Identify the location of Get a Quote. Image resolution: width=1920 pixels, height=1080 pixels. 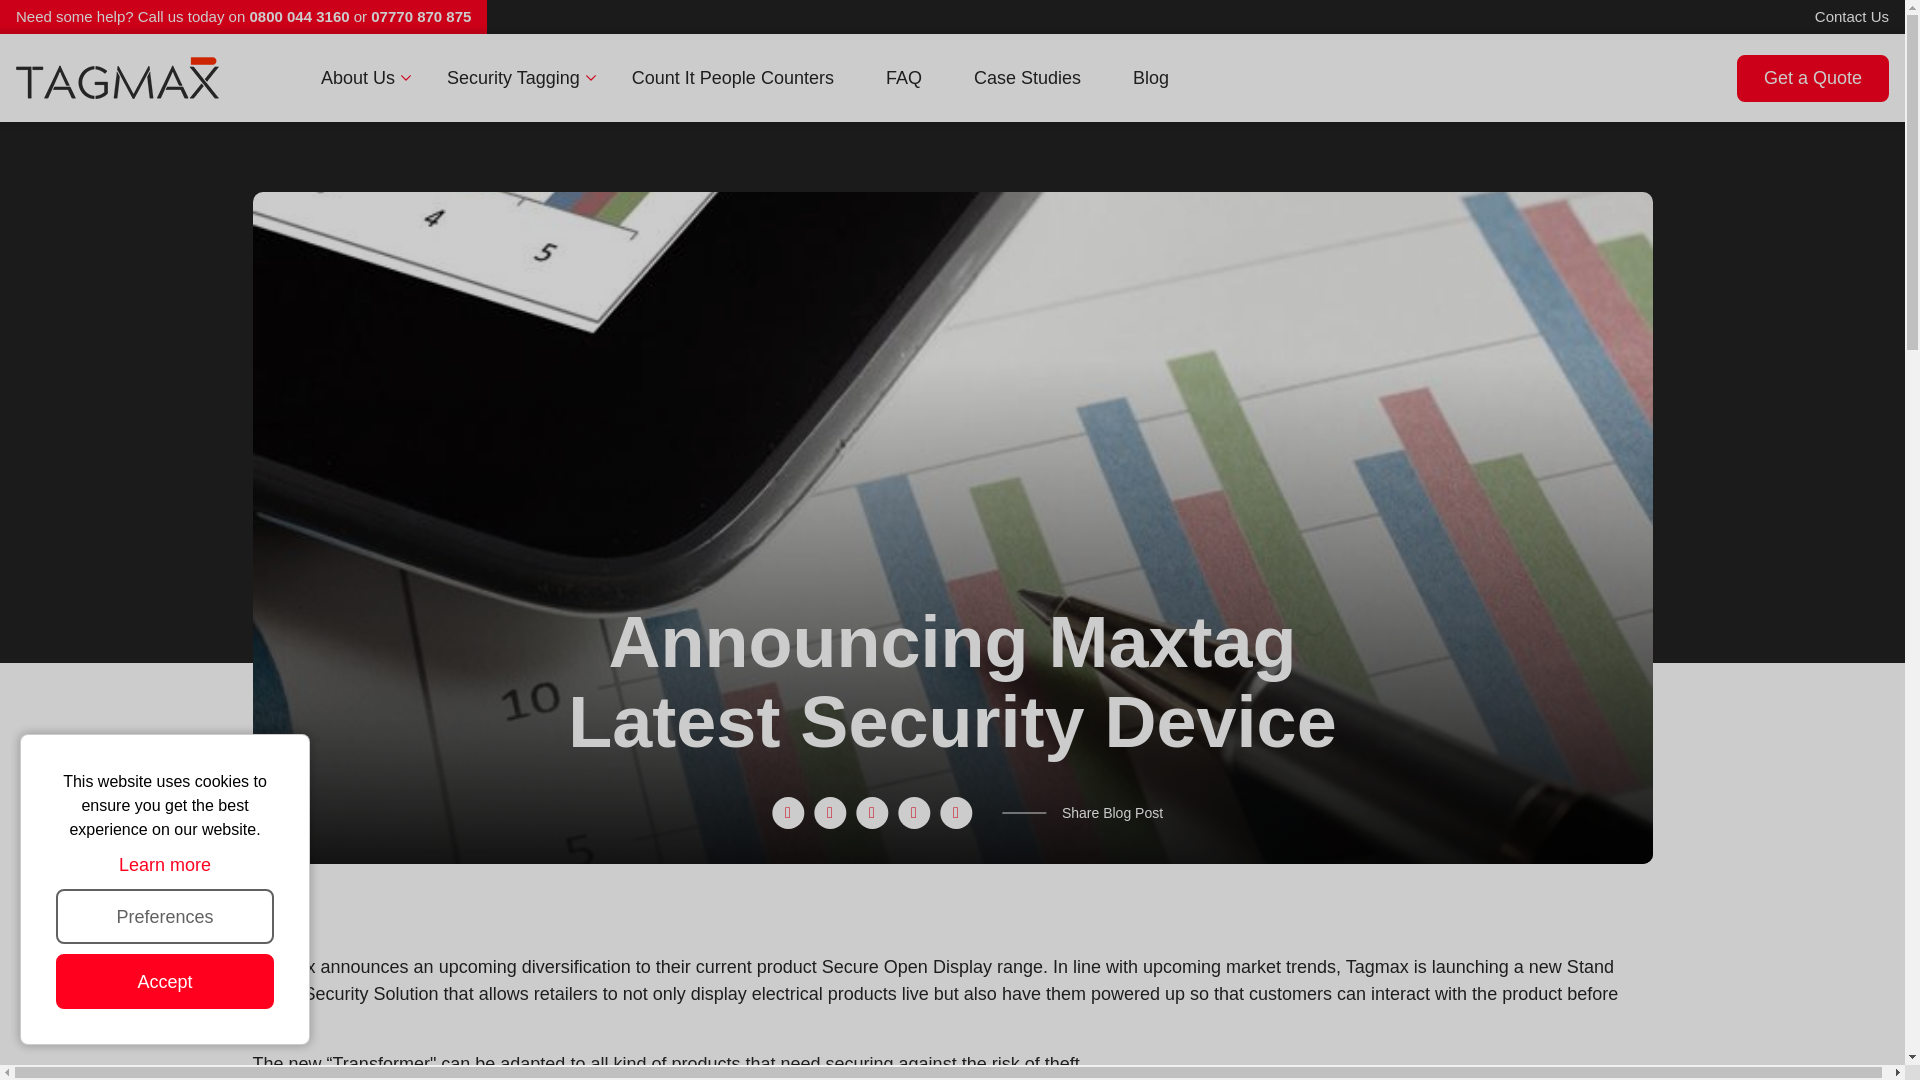
(1813, 78).